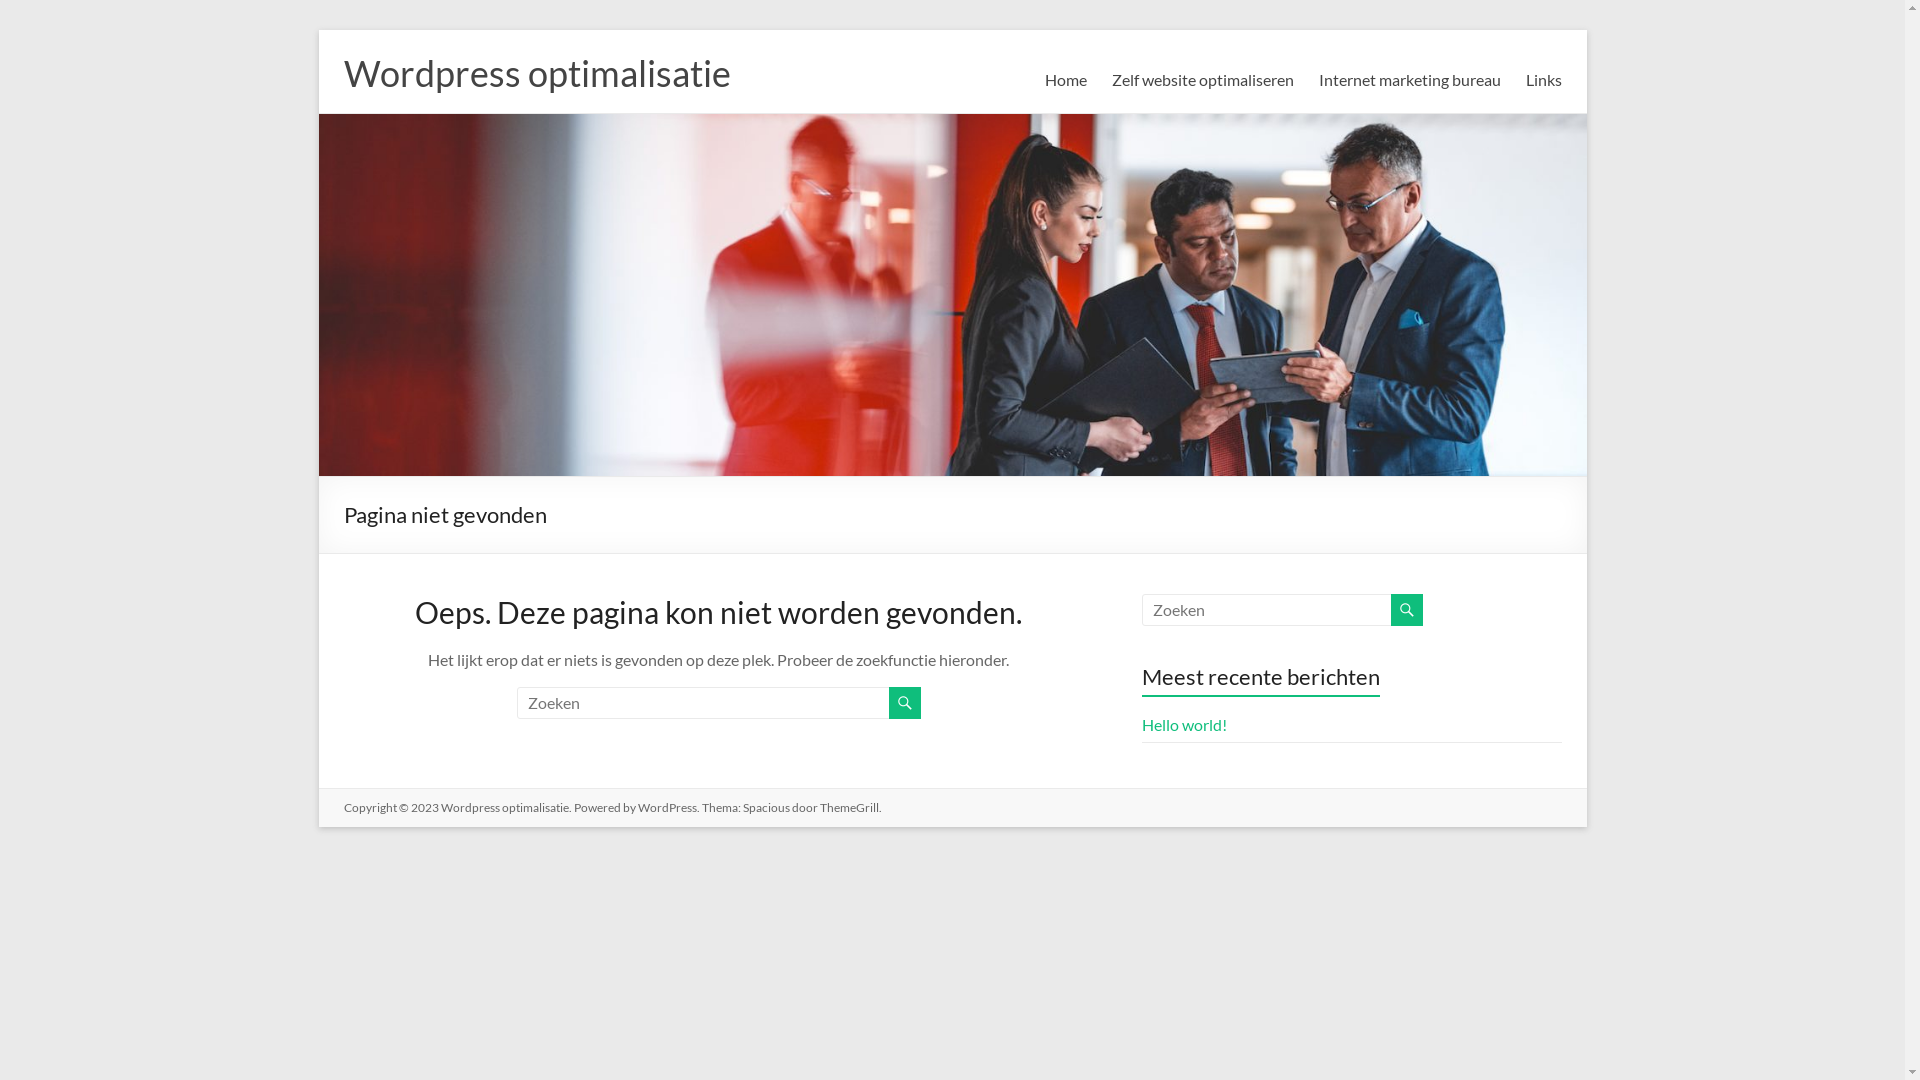  What do you see at coordinates (1409, 80) in the screenshot?
I see `Internet marketing bureau` at bounding box center [1409, 80].